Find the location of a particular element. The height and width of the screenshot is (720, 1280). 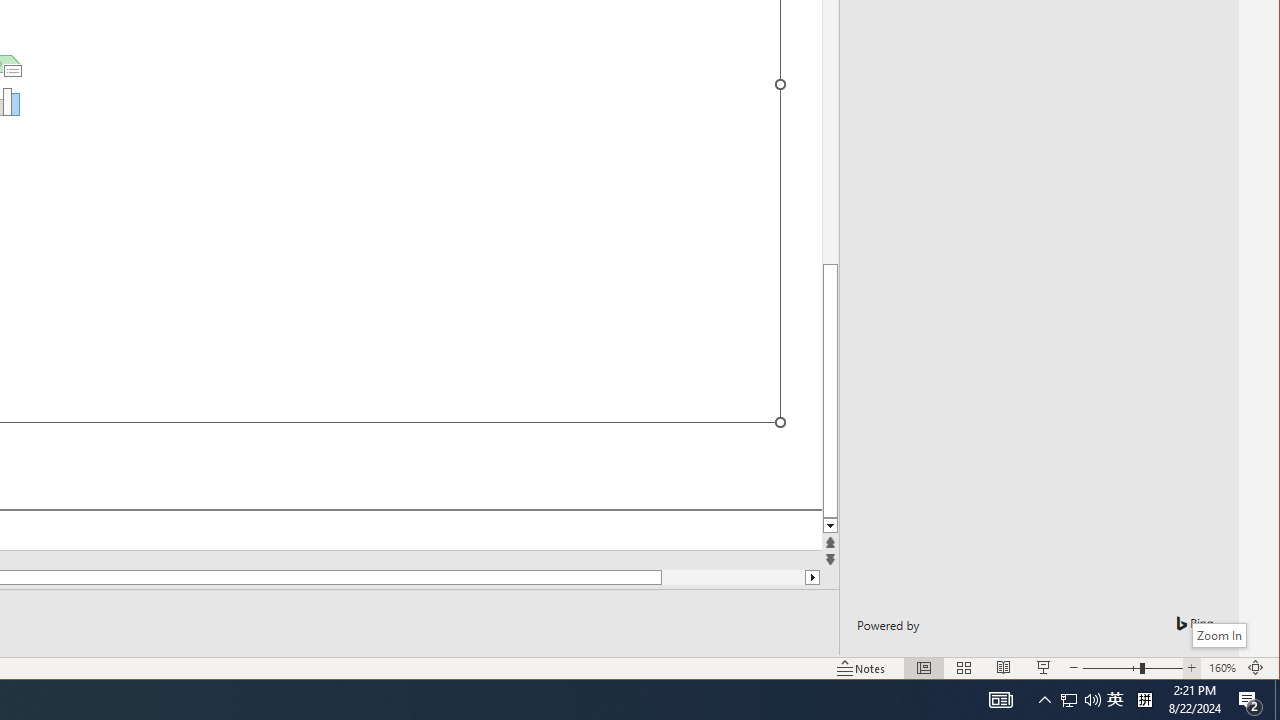

Zoom Out is located at coordinates (1111, 668).